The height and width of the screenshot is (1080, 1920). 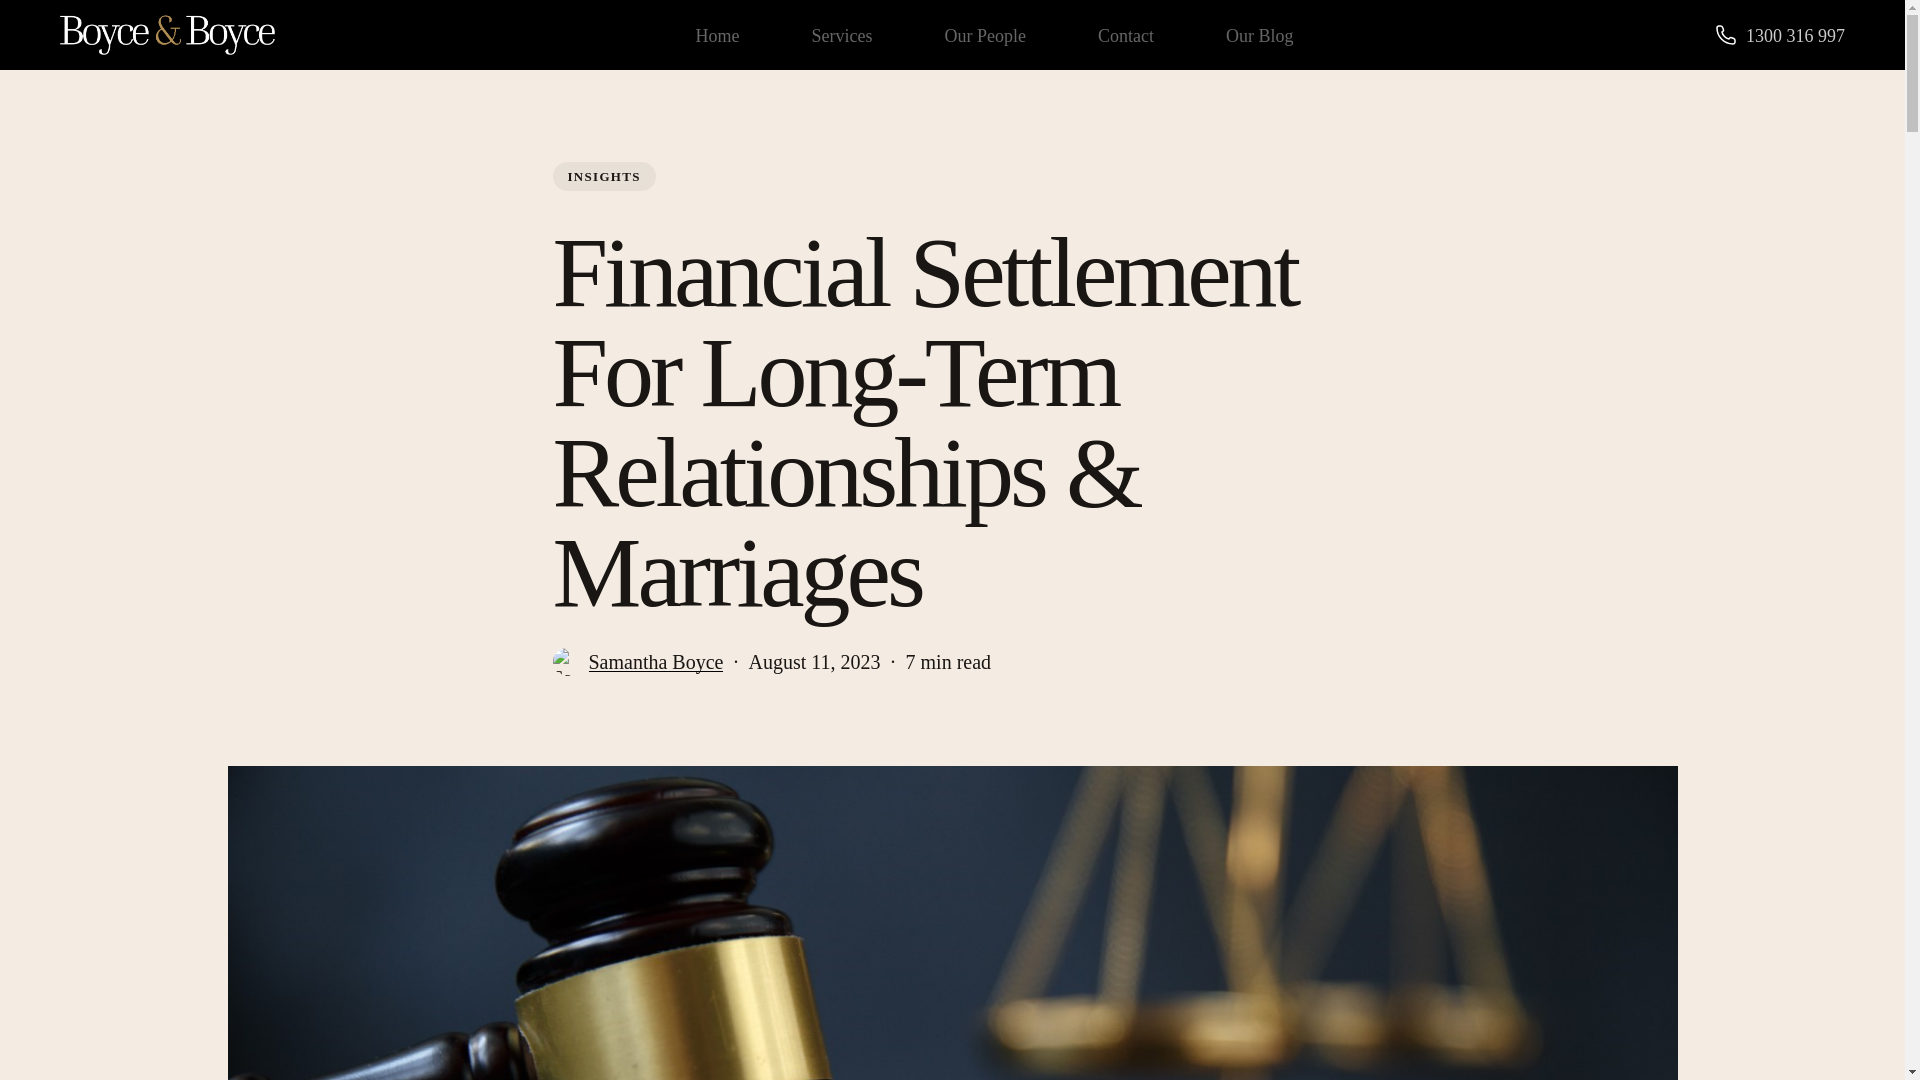 I want to click on Our People, so click(x=984, y=36).